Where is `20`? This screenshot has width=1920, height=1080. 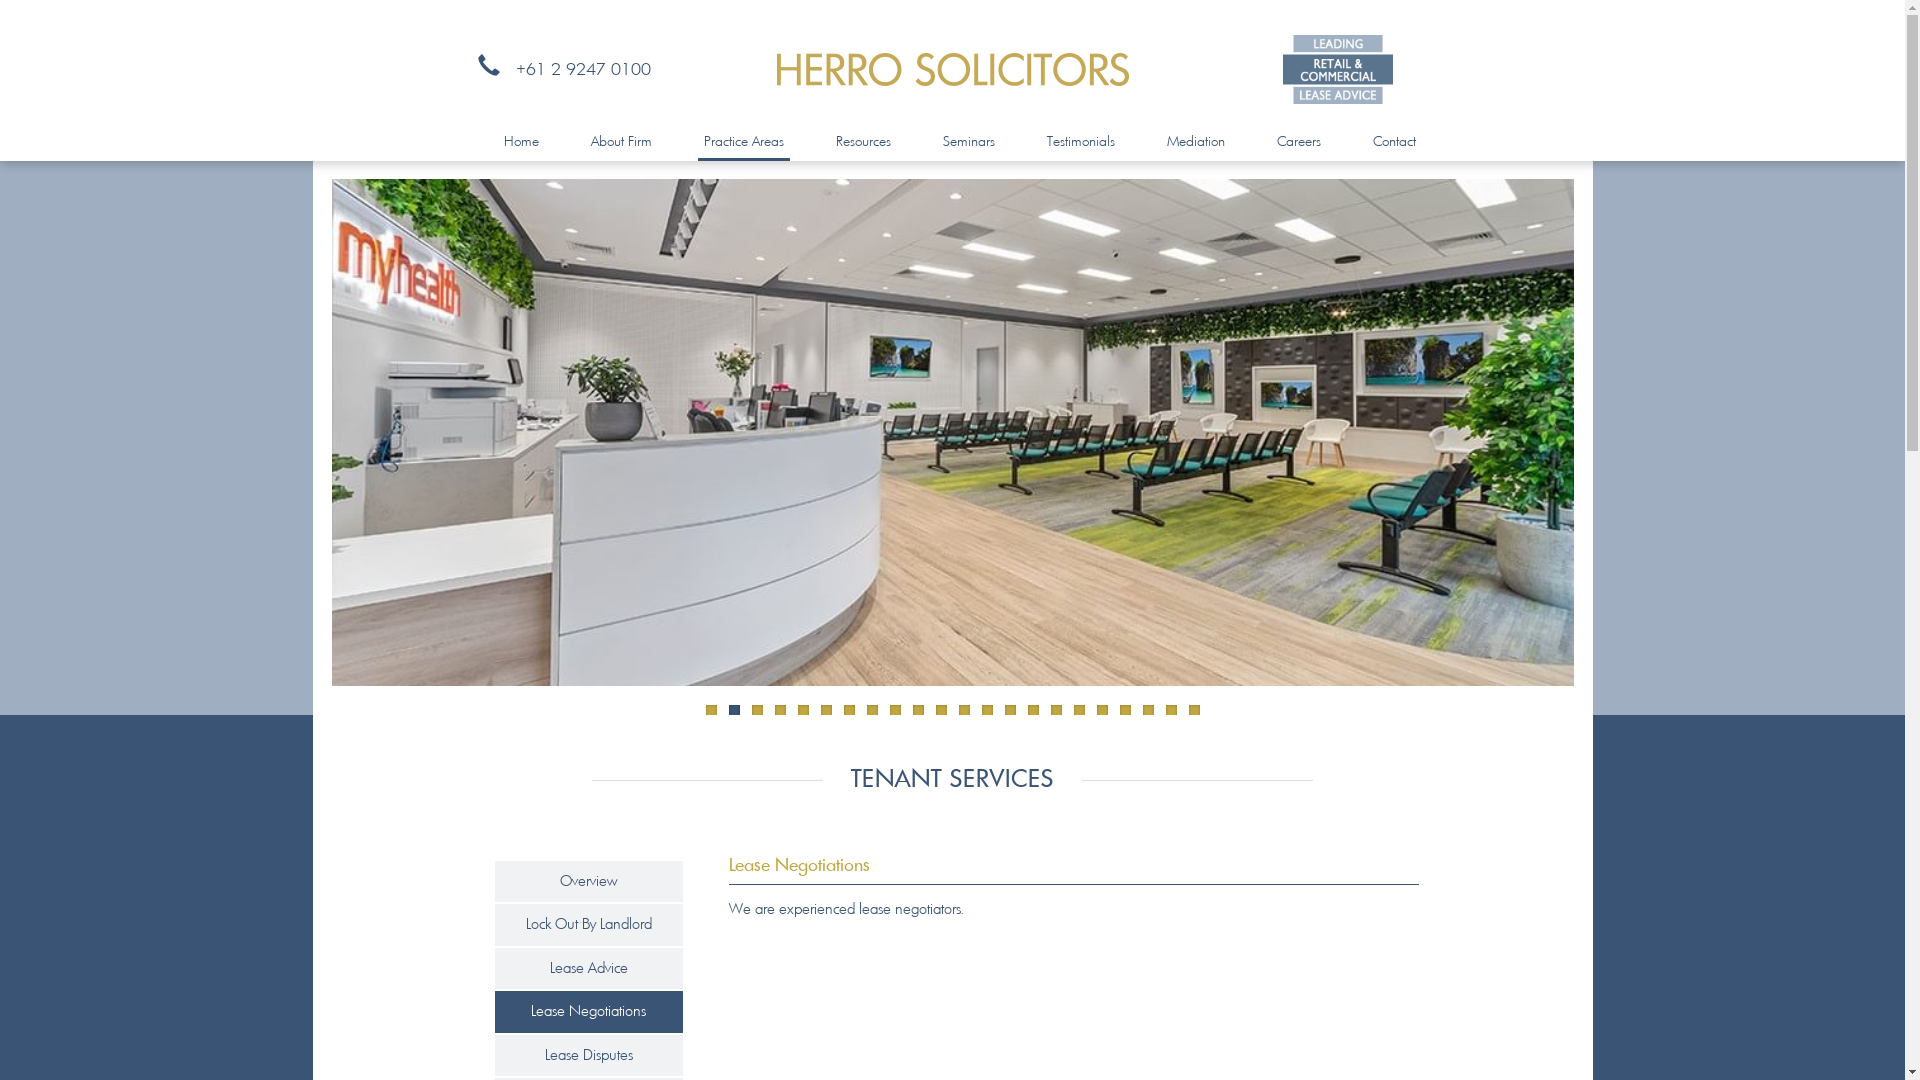 20 is located at coordinates (1148, 716).